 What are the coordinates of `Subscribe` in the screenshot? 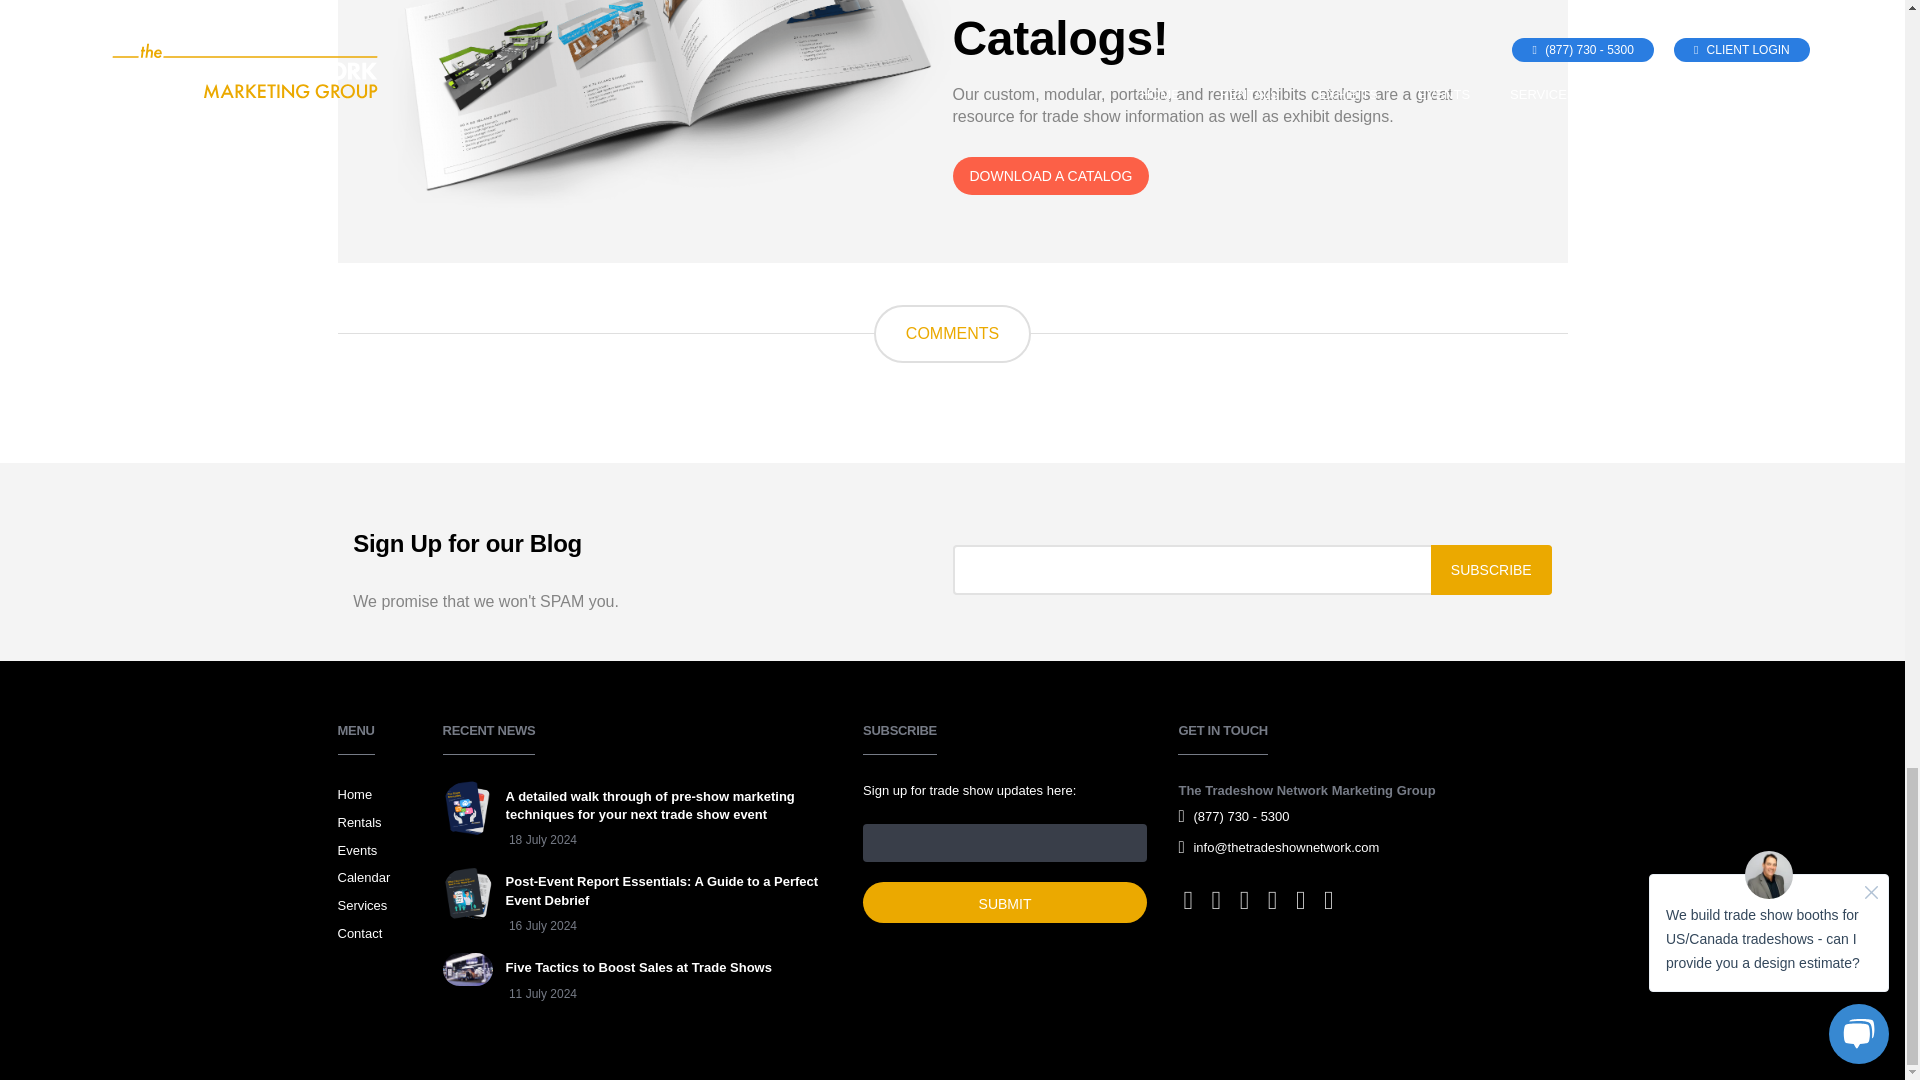 It's located at (374, 822).